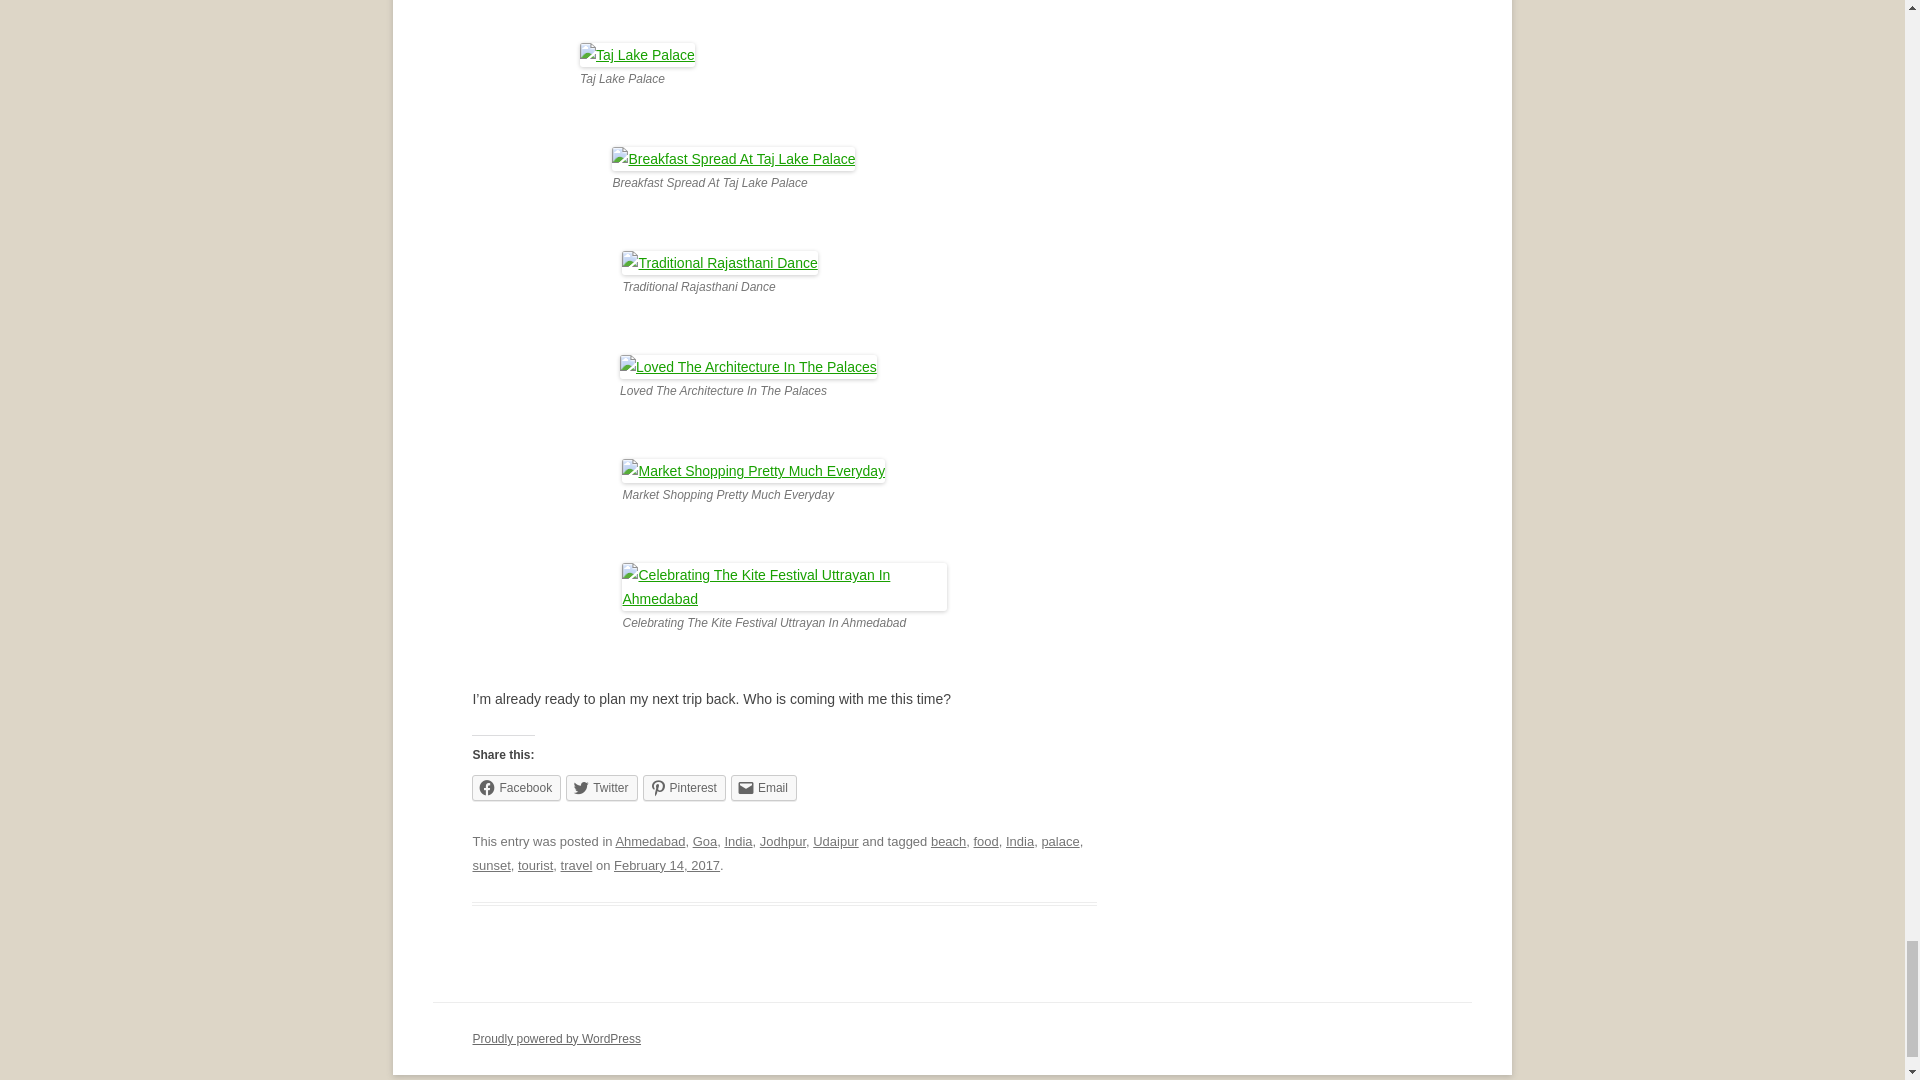 This screenshot has width=1920, height=1080. What do you see at coordinates (684, 788) in the screenshot?
I see `Click to share on Pinterest` at bounding box center [684, 788].